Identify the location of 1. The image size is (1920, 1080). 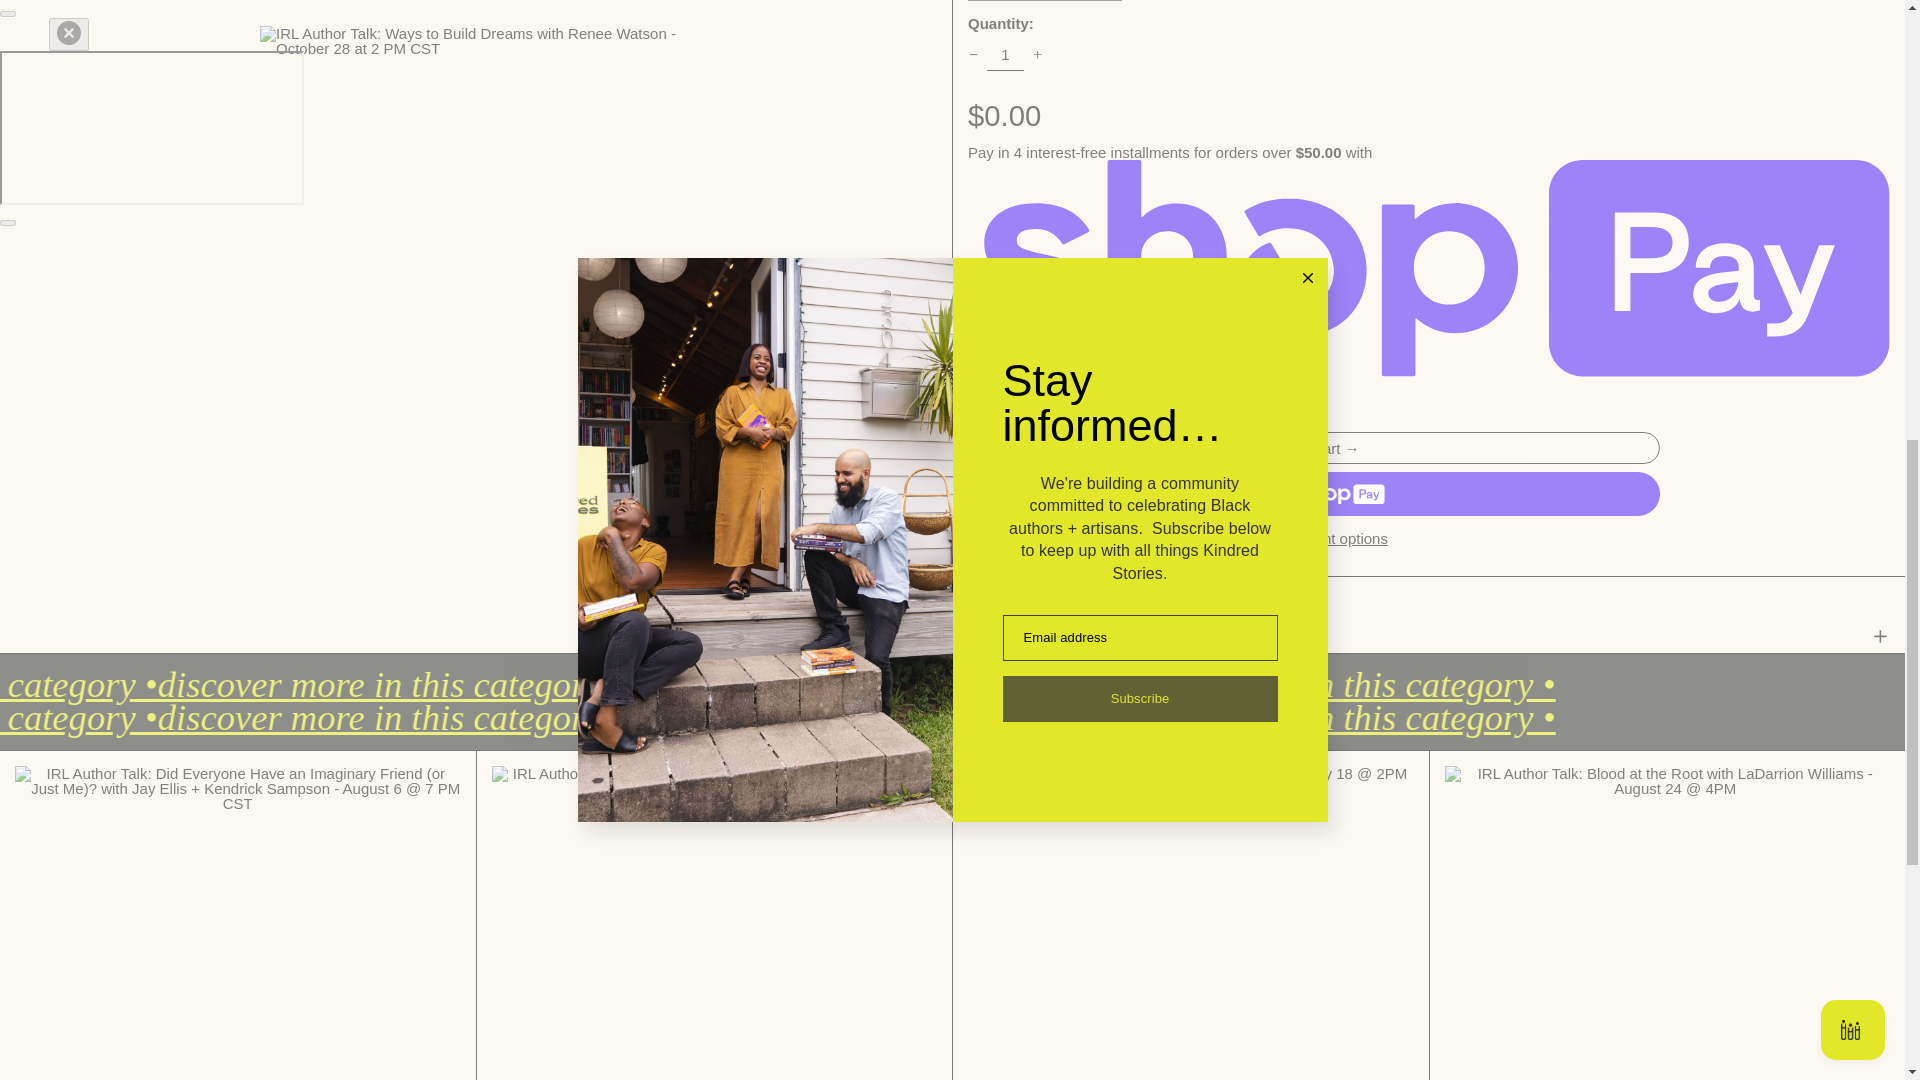
(1006, 54).